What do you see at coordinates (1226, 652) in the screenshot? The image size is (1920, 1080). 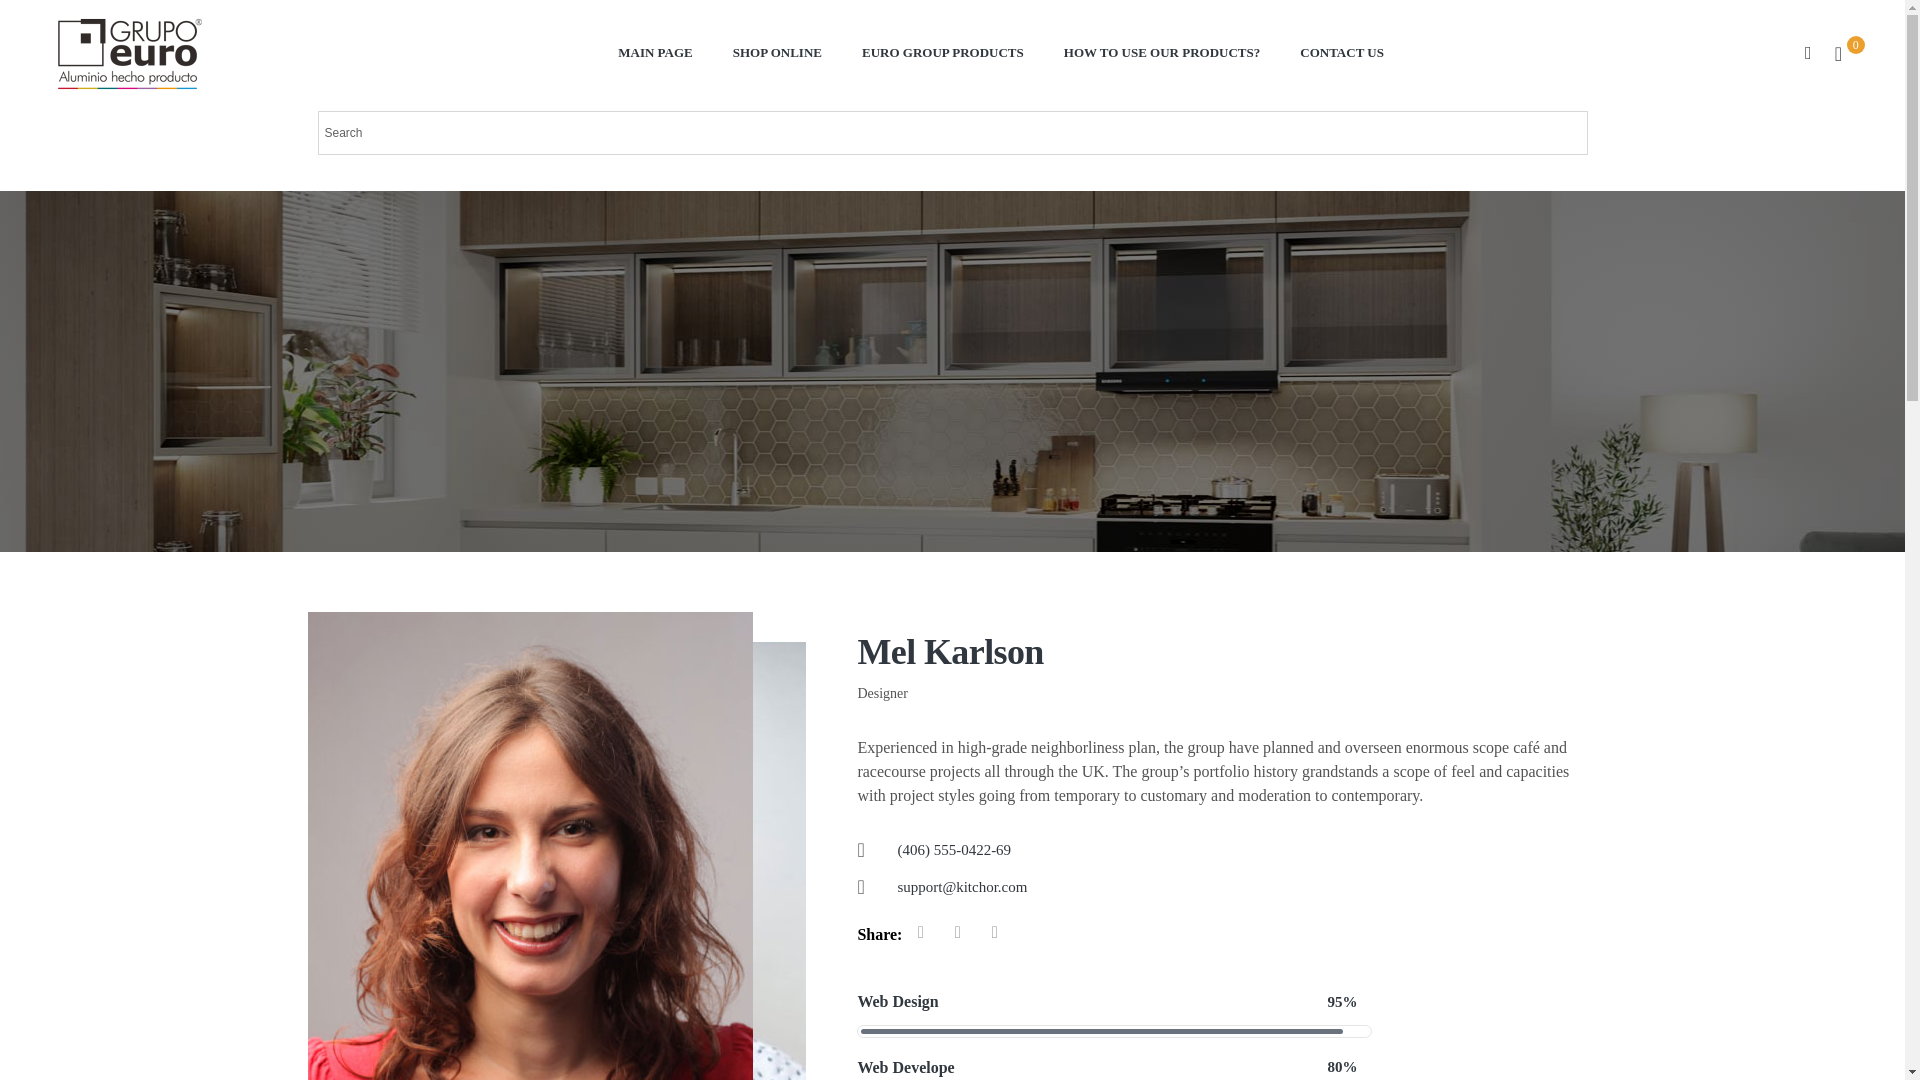 I see `Mel Karlson` at bounding box center [1226, 652].